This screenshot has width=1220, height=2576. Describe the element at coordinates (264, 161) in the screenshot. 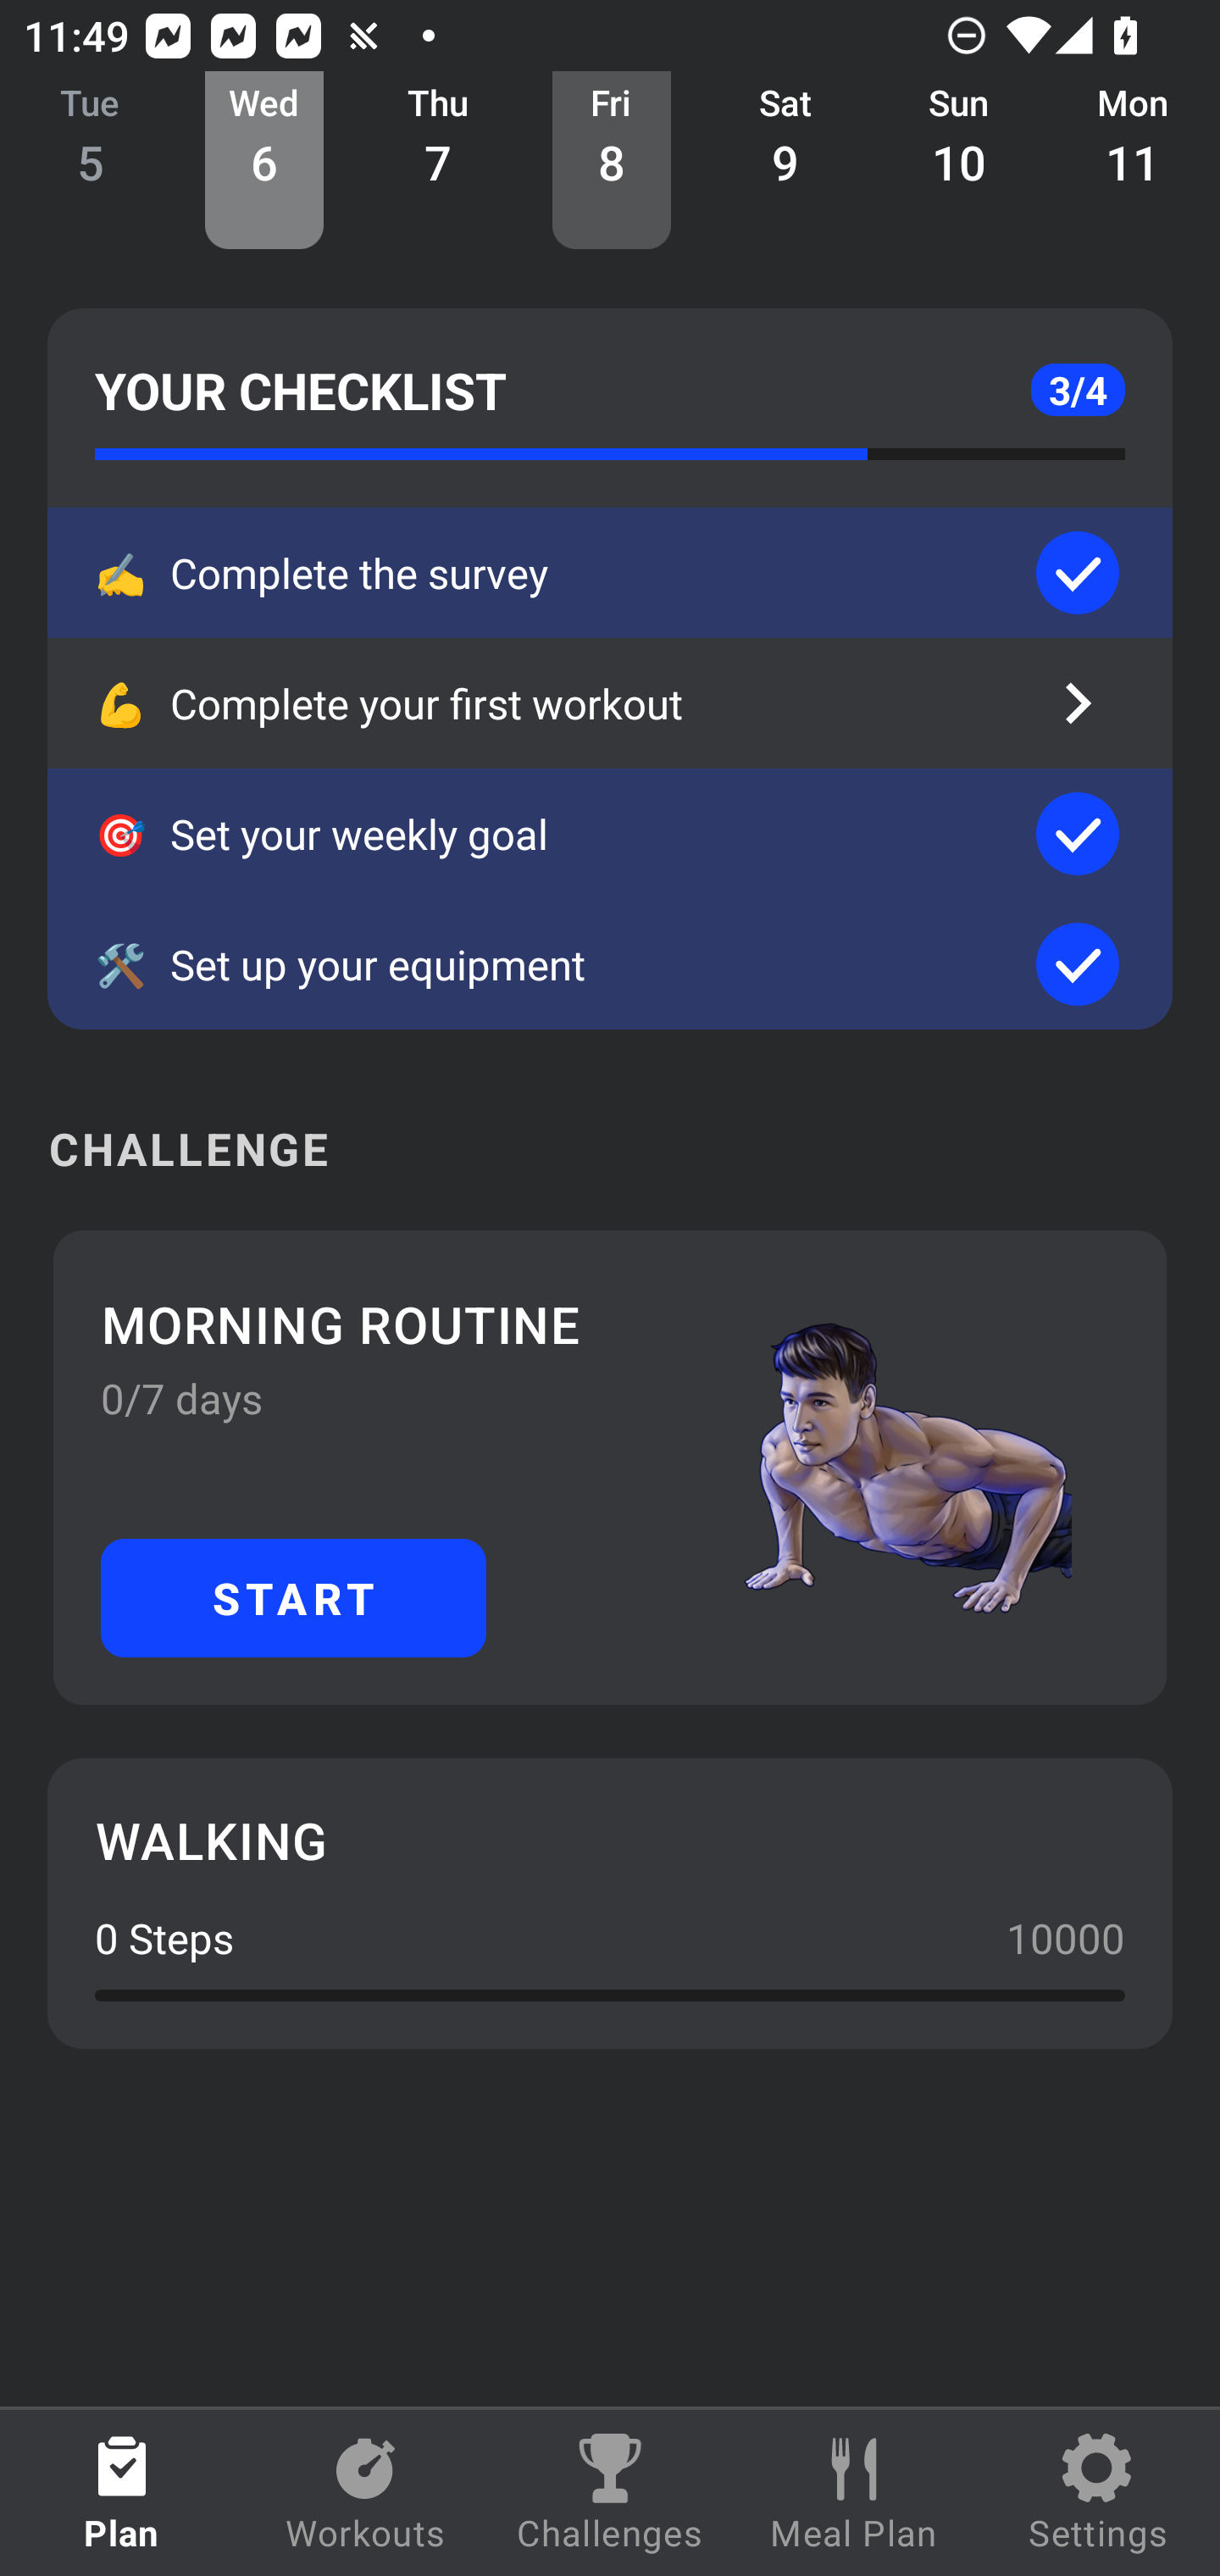

I see `Wed 6` at that location.